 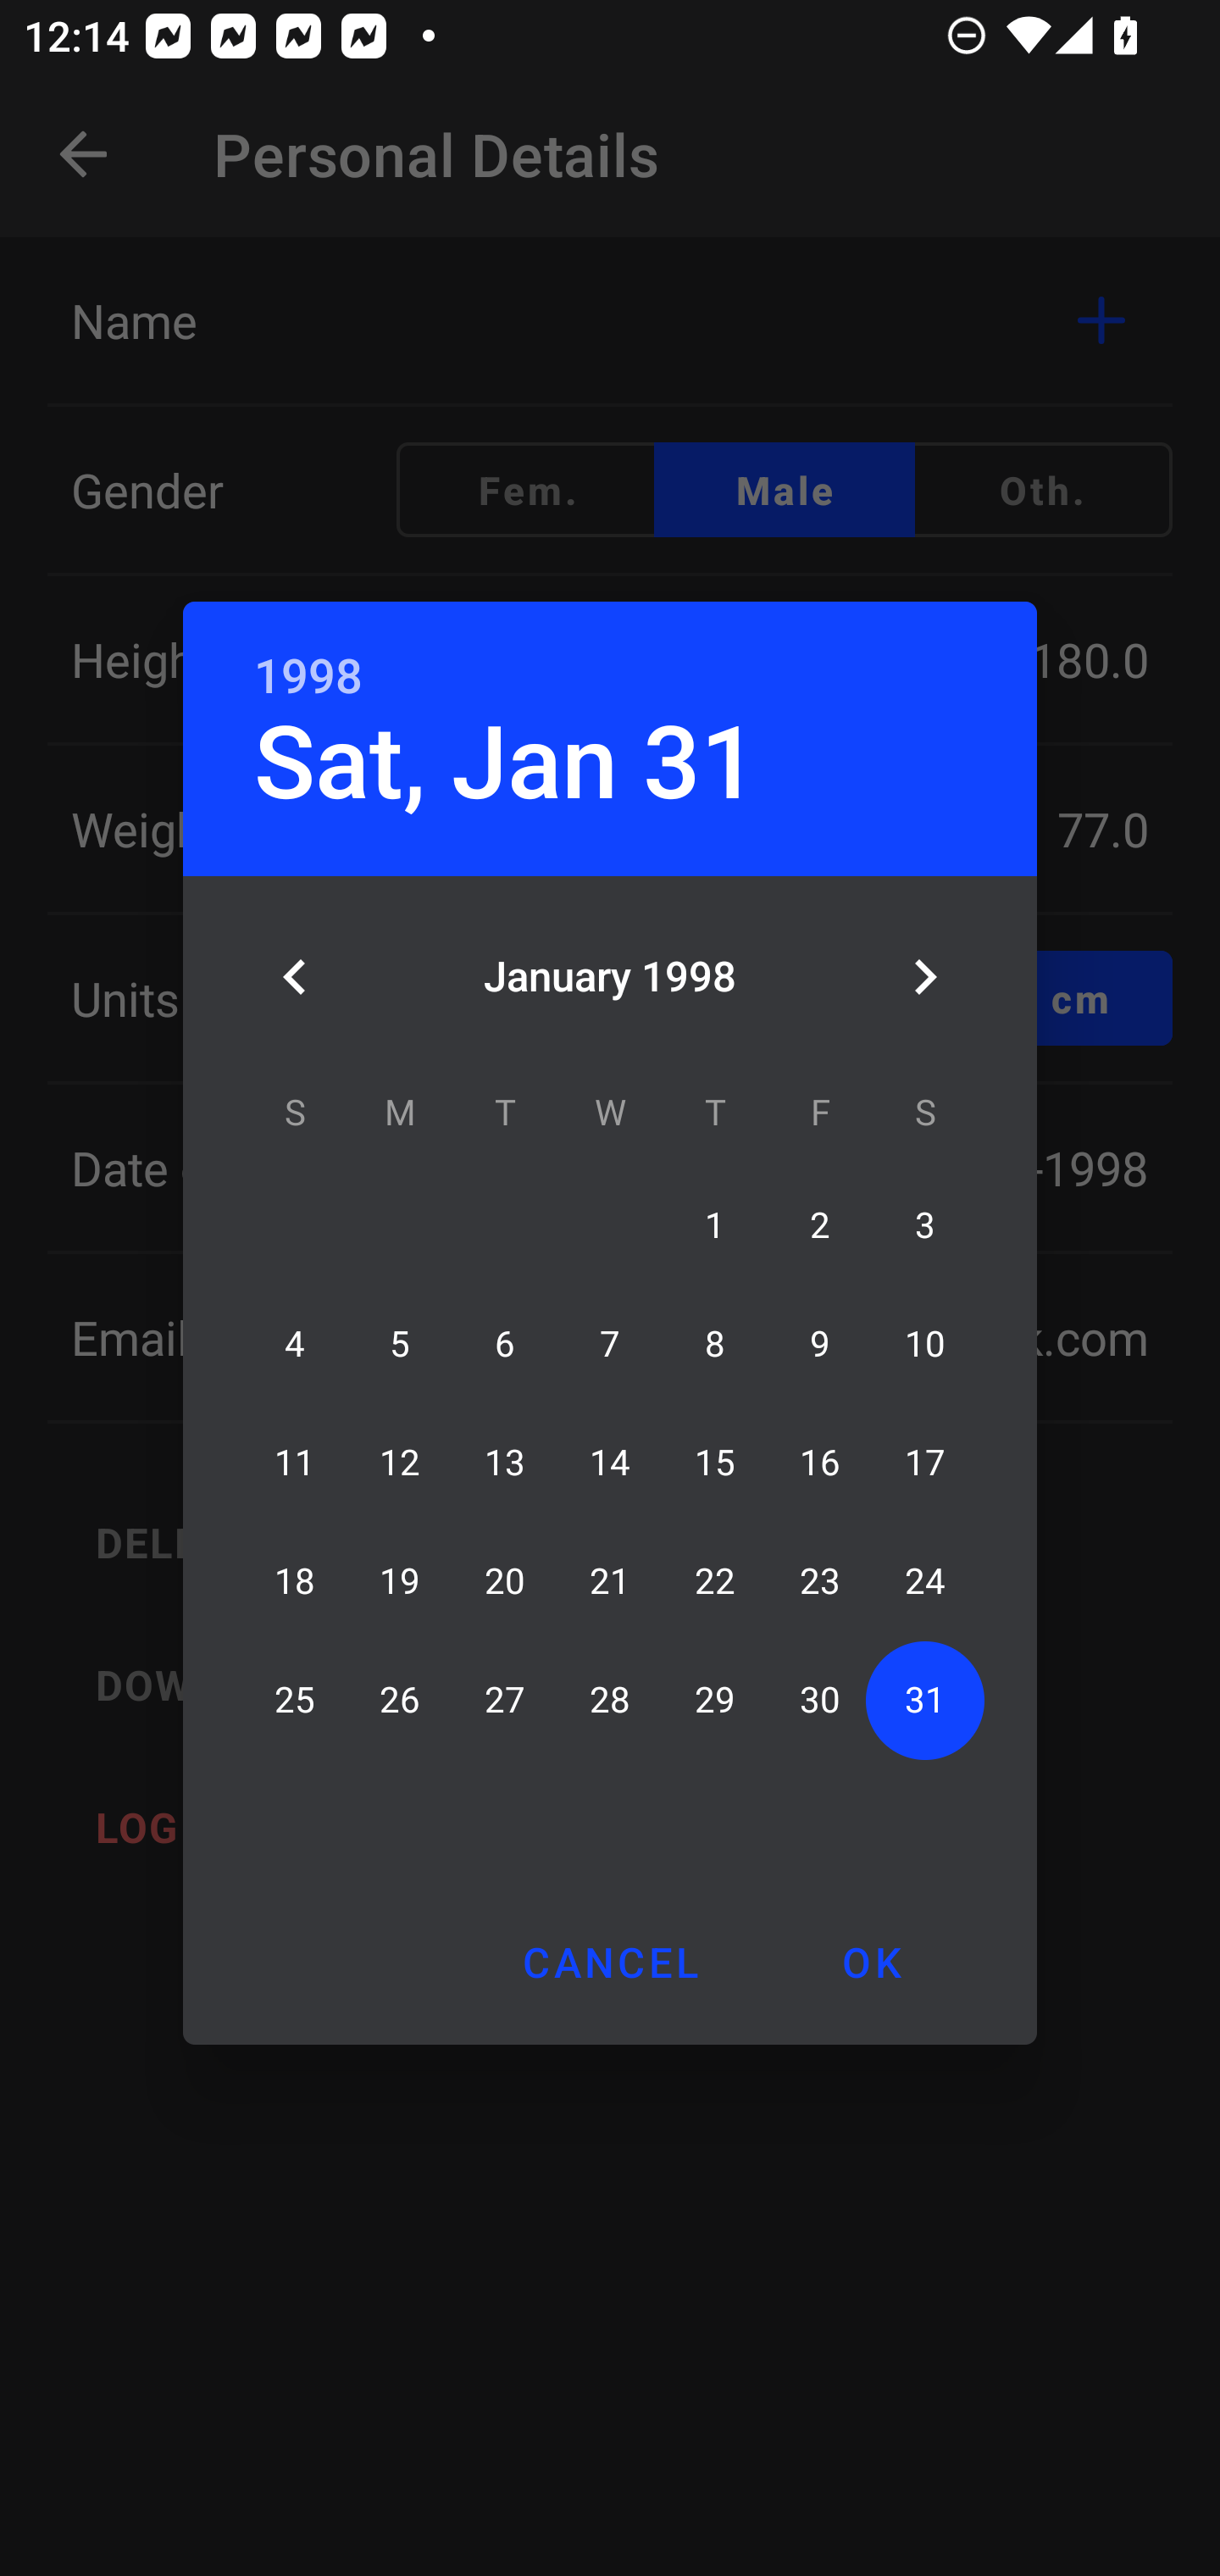 I want to click on 1 01 January 1998, so click(x=714, y=1225).